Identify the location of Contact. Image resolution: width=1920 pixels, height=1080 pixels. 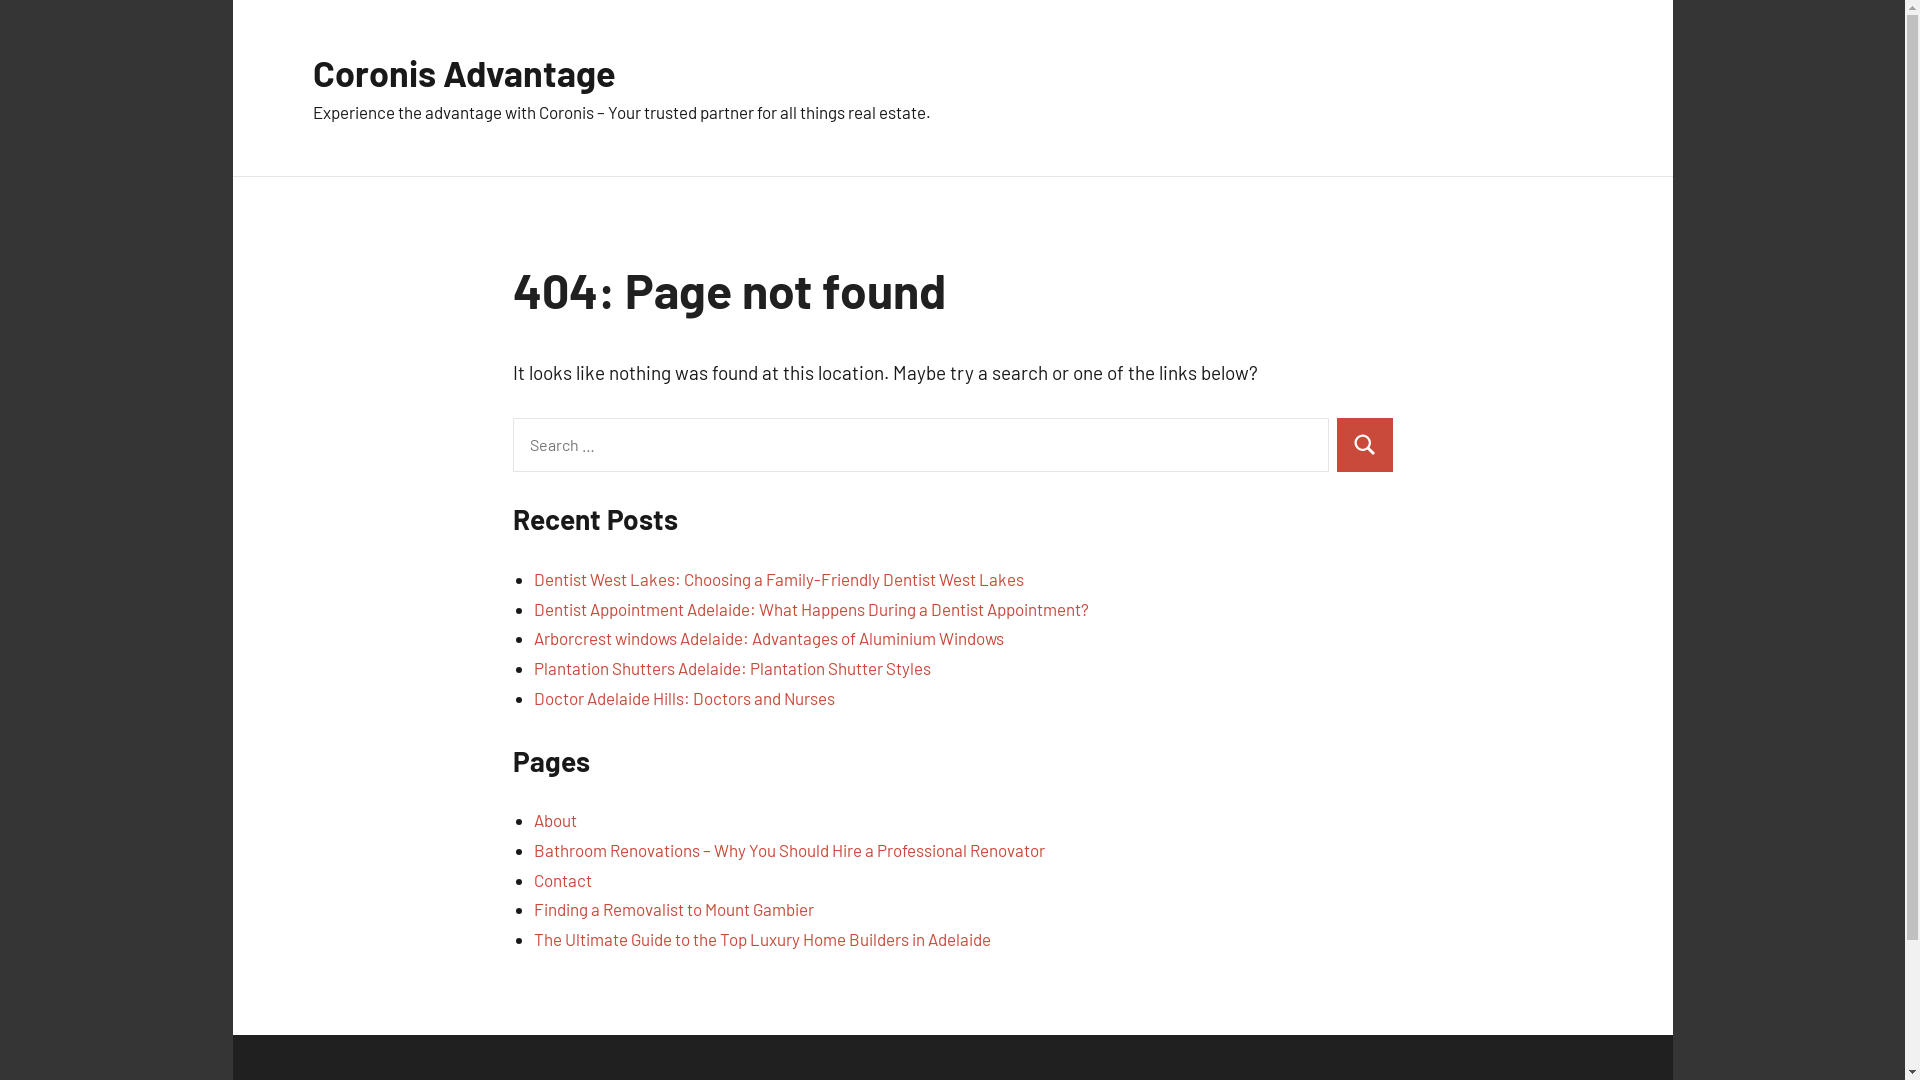
(563, 880).